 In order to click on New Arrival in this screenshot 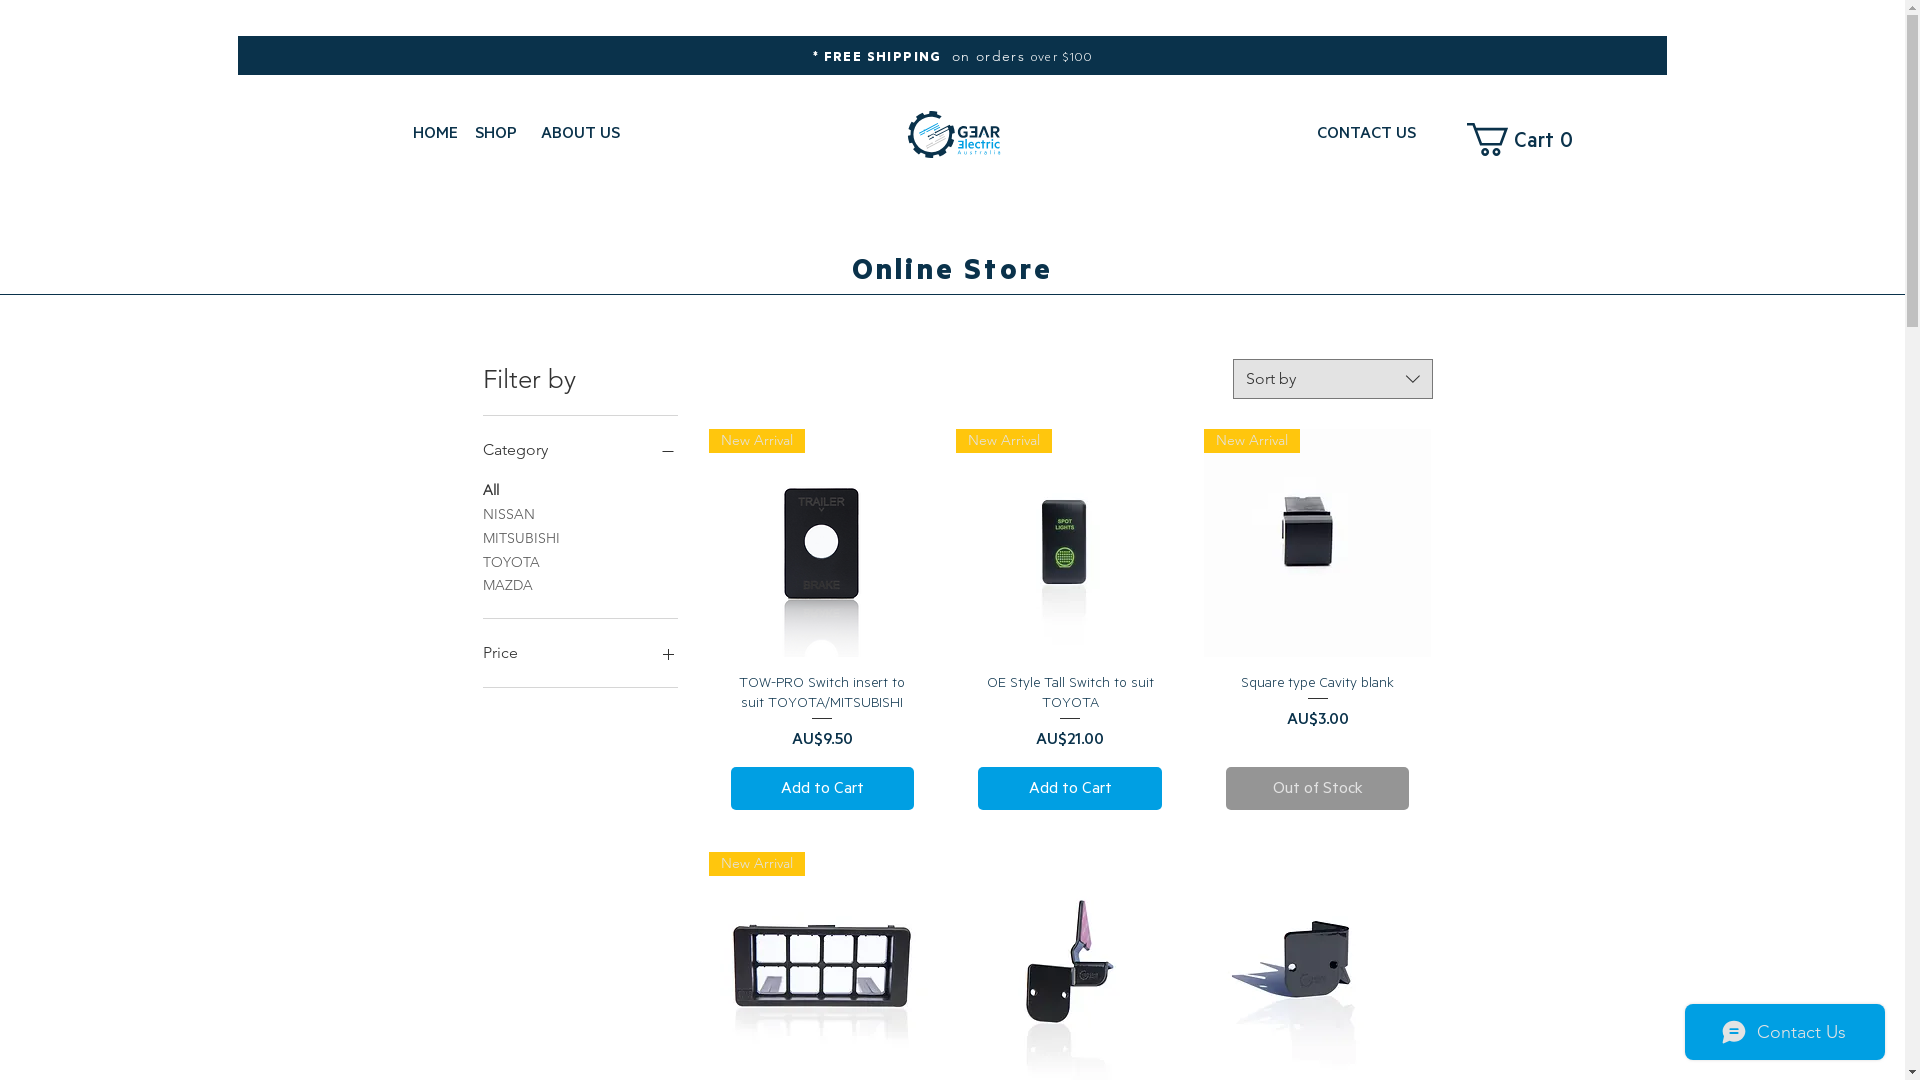, I will do `click(823, 543)`.